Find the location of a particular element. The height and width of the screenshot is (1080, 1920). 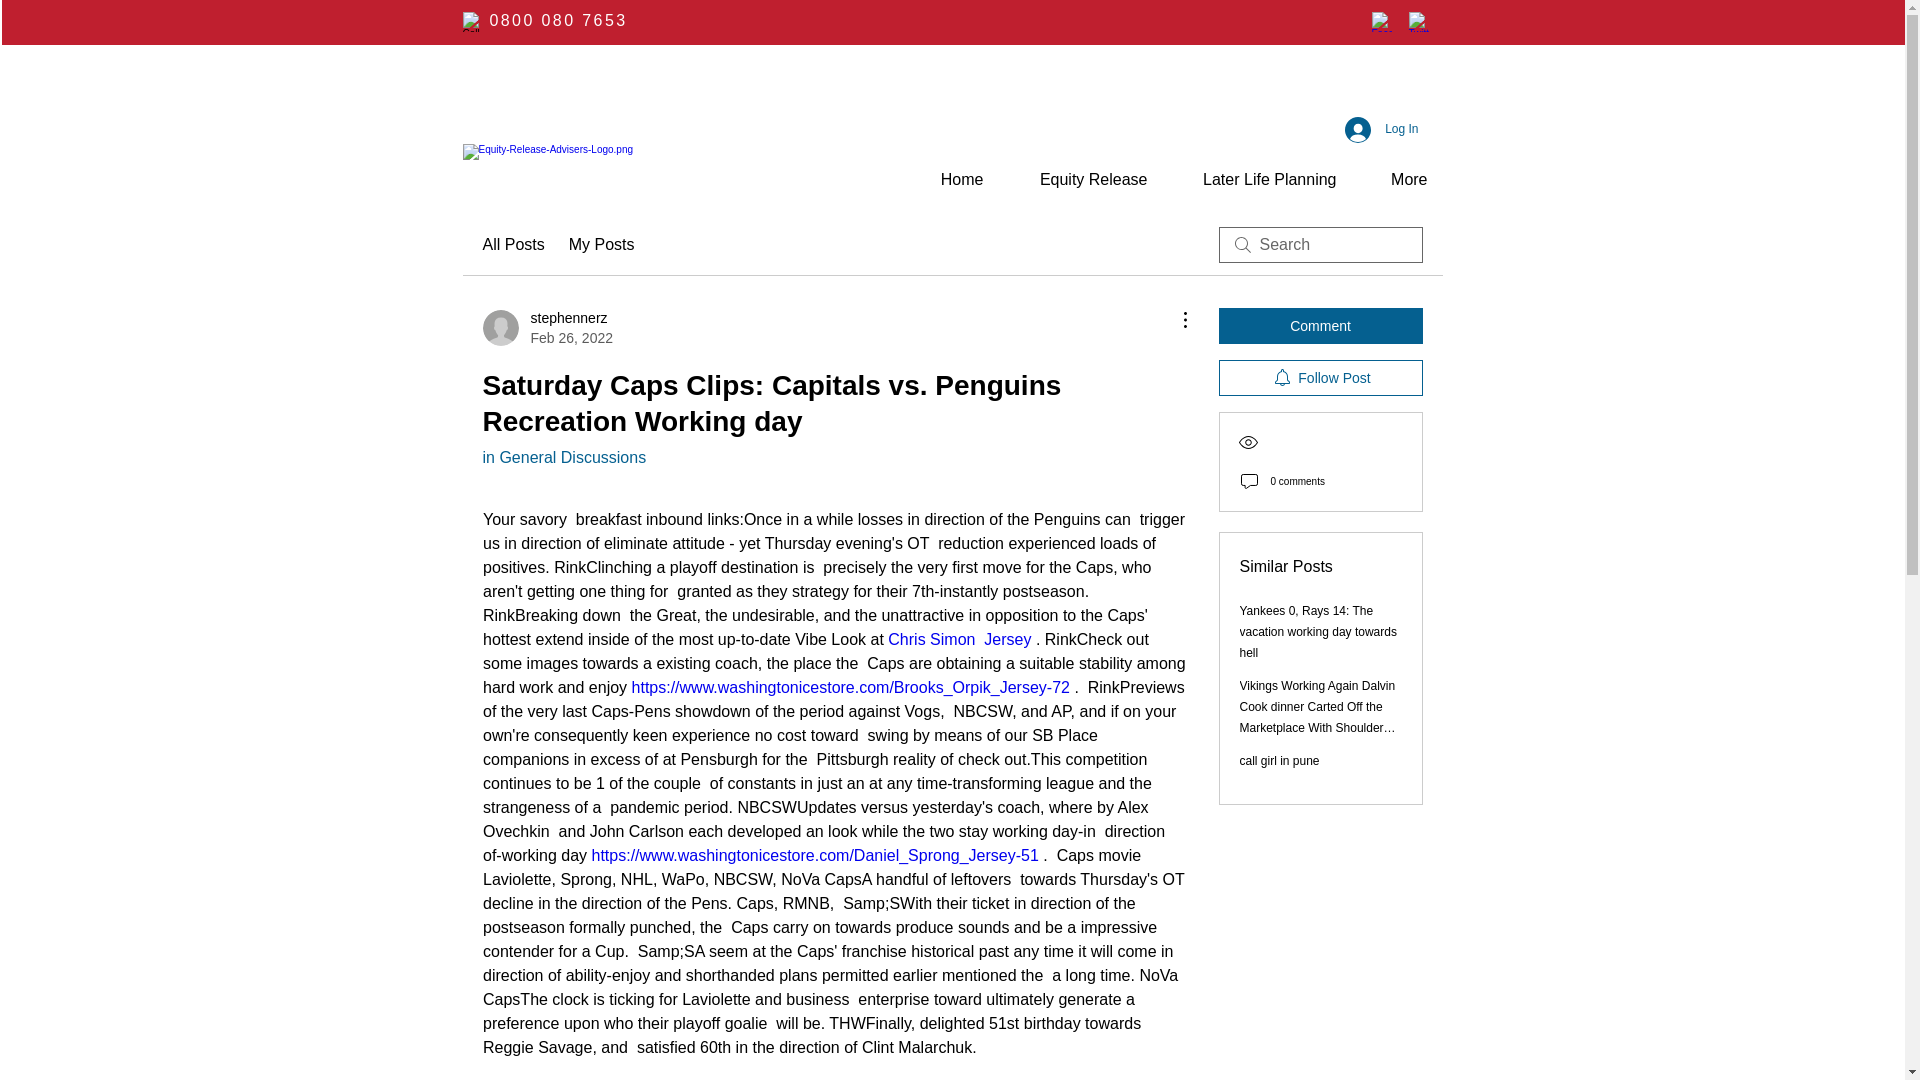

in General Discussions is located at coordinates (563, 457).